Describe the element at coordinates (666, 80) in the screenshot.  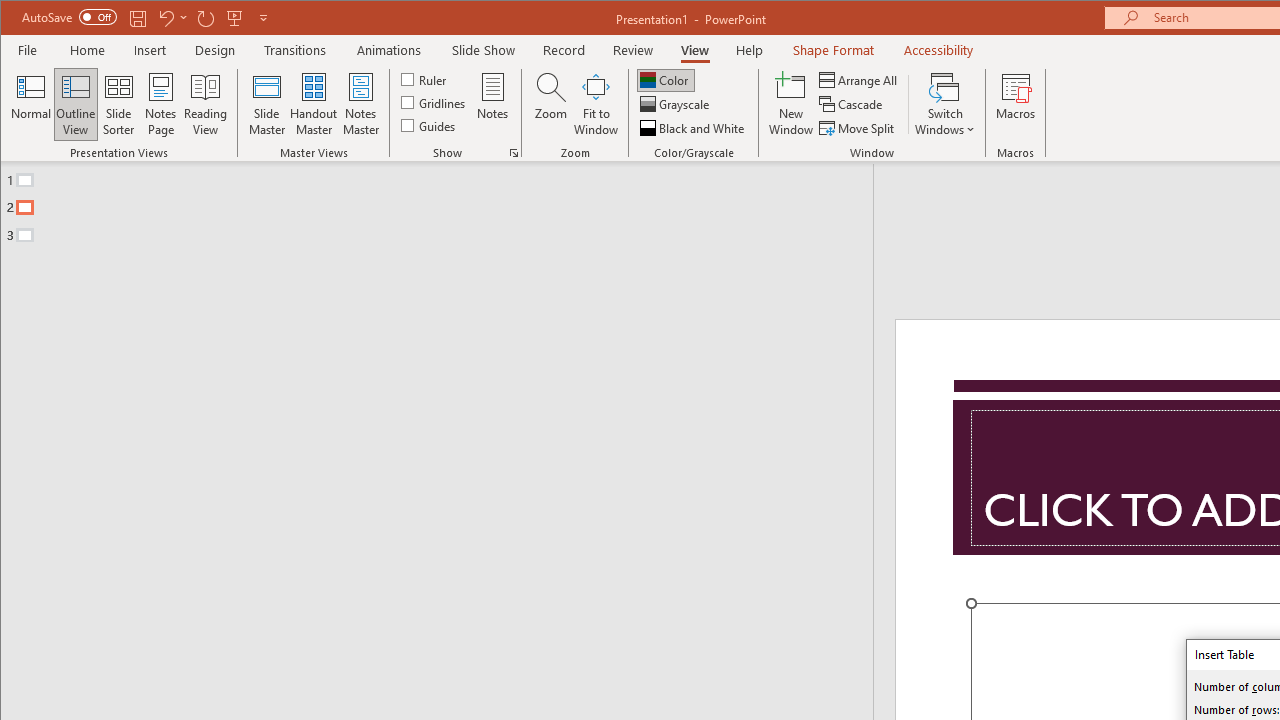
I see `Color` at that location.